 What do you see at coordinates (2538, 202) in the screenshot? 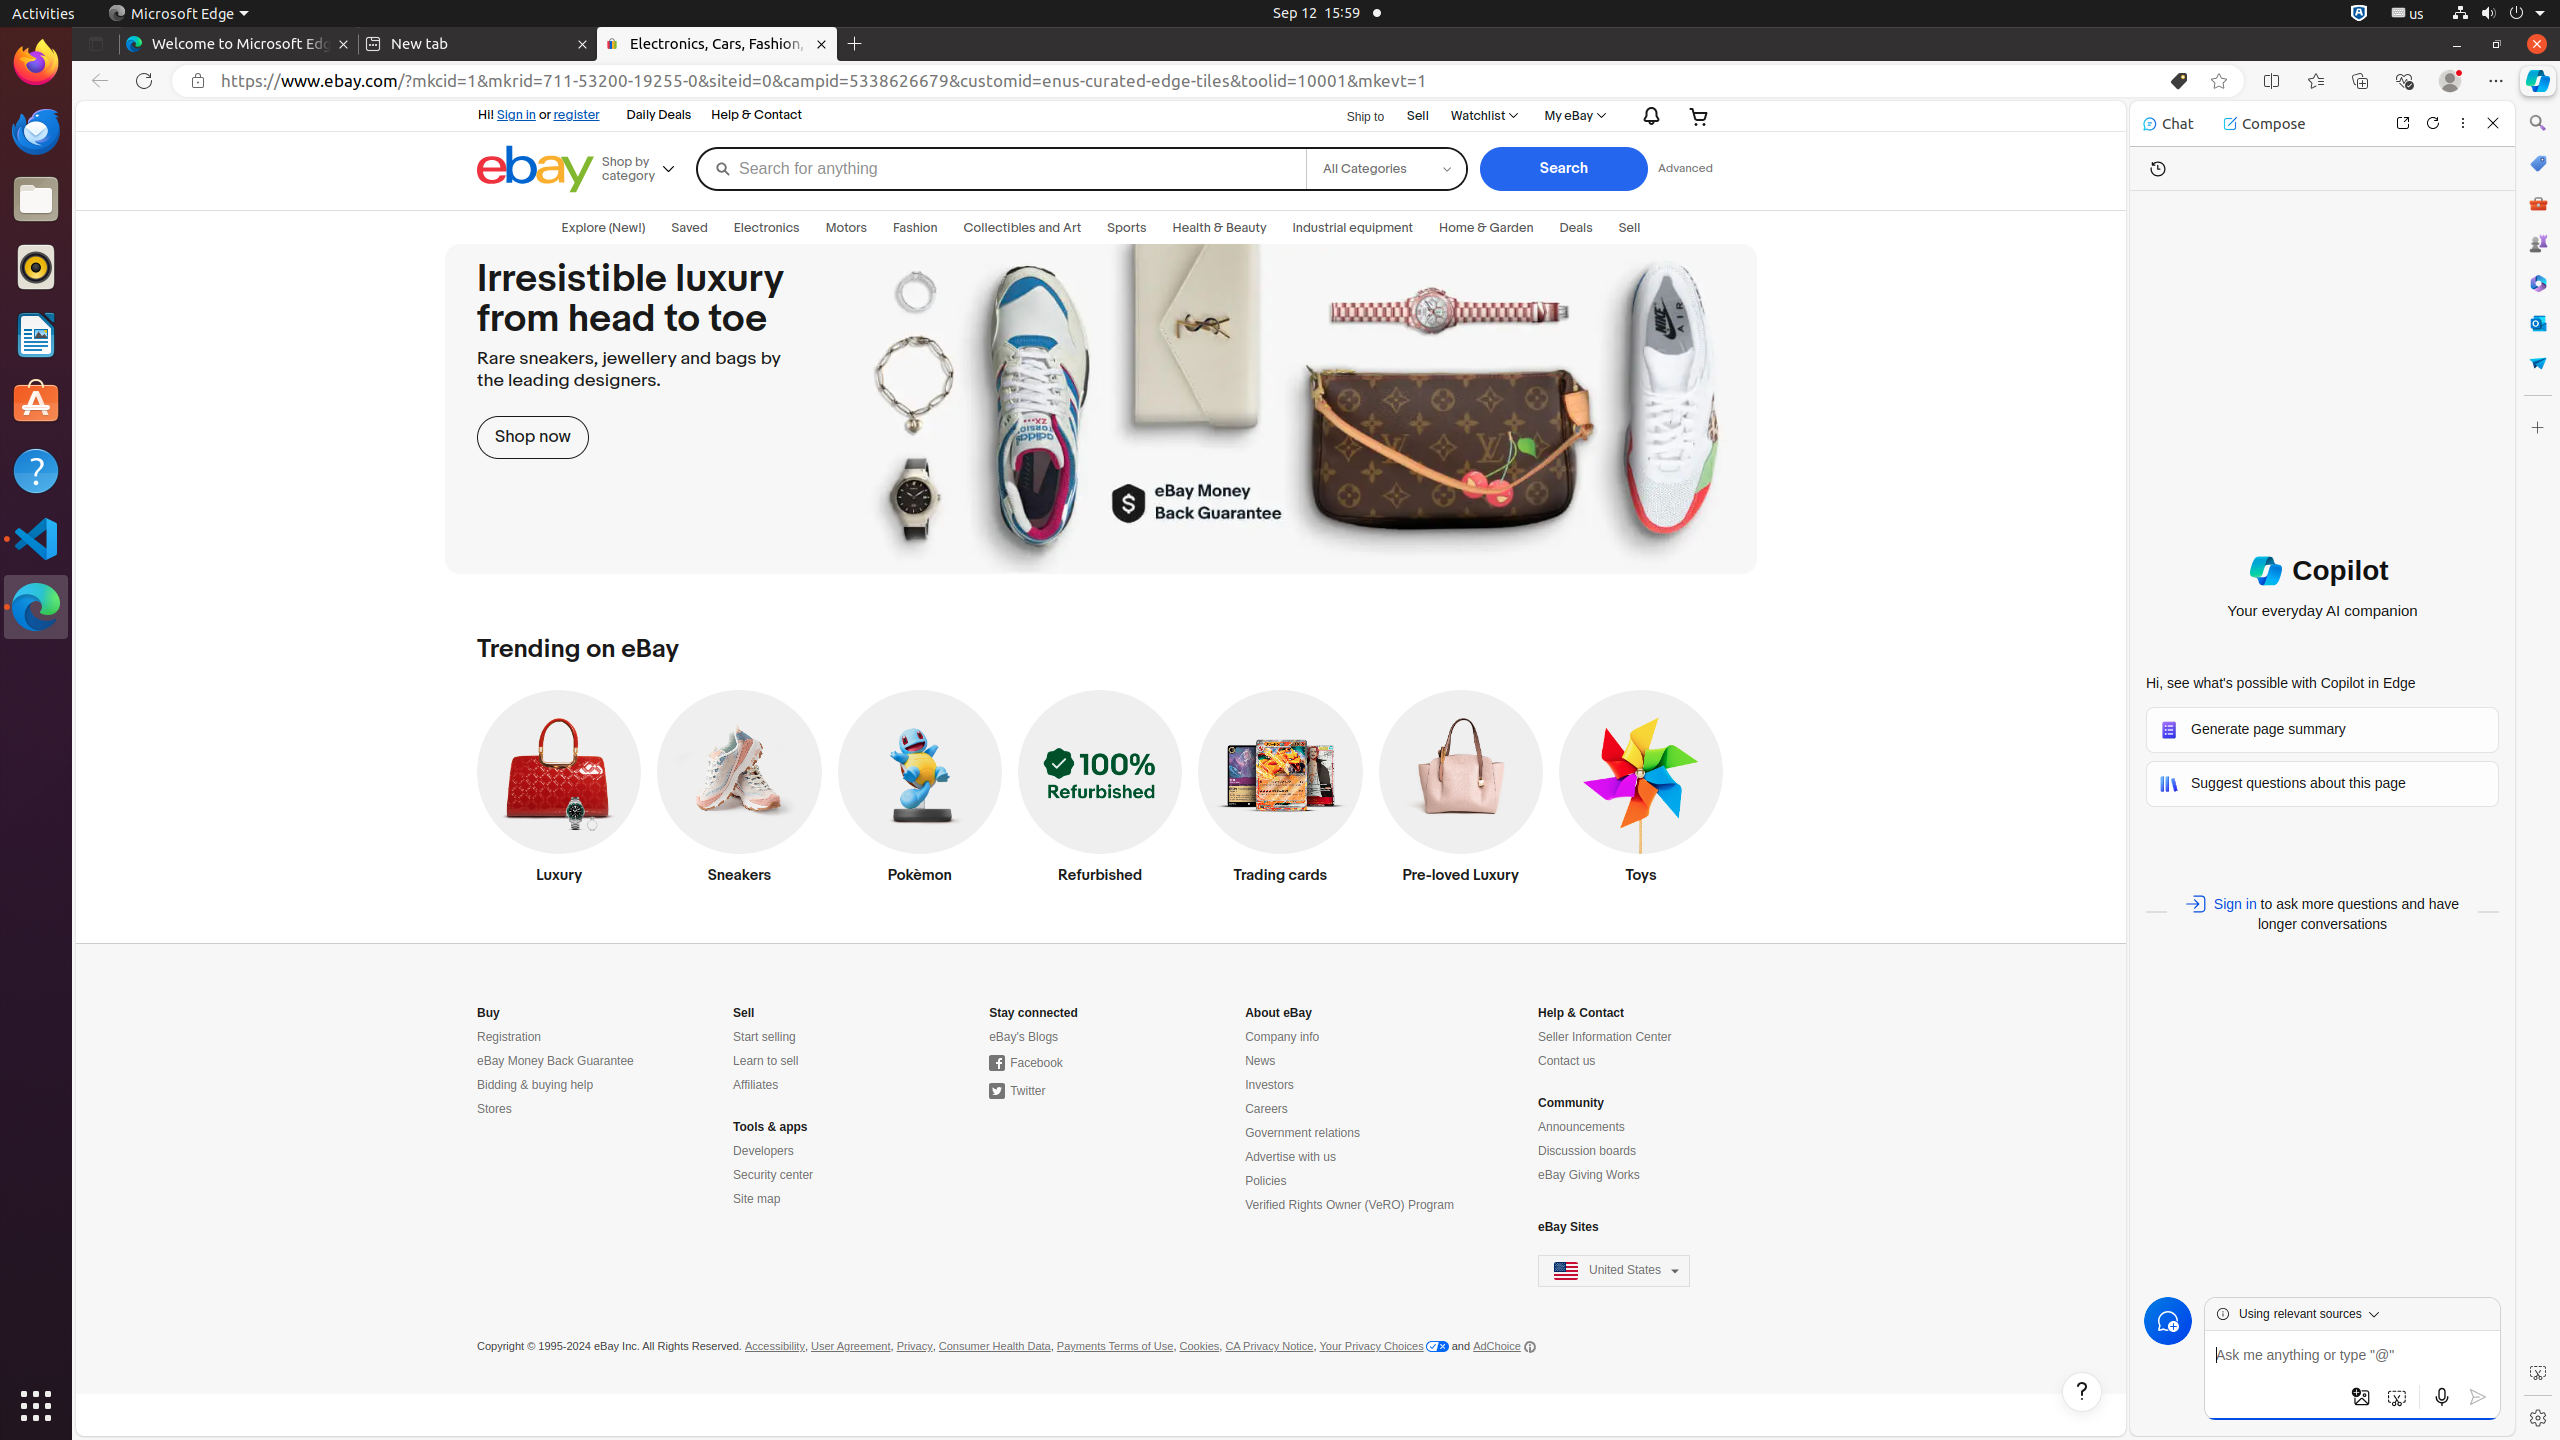
I see `Tools` at bounding box center [2538, 202].